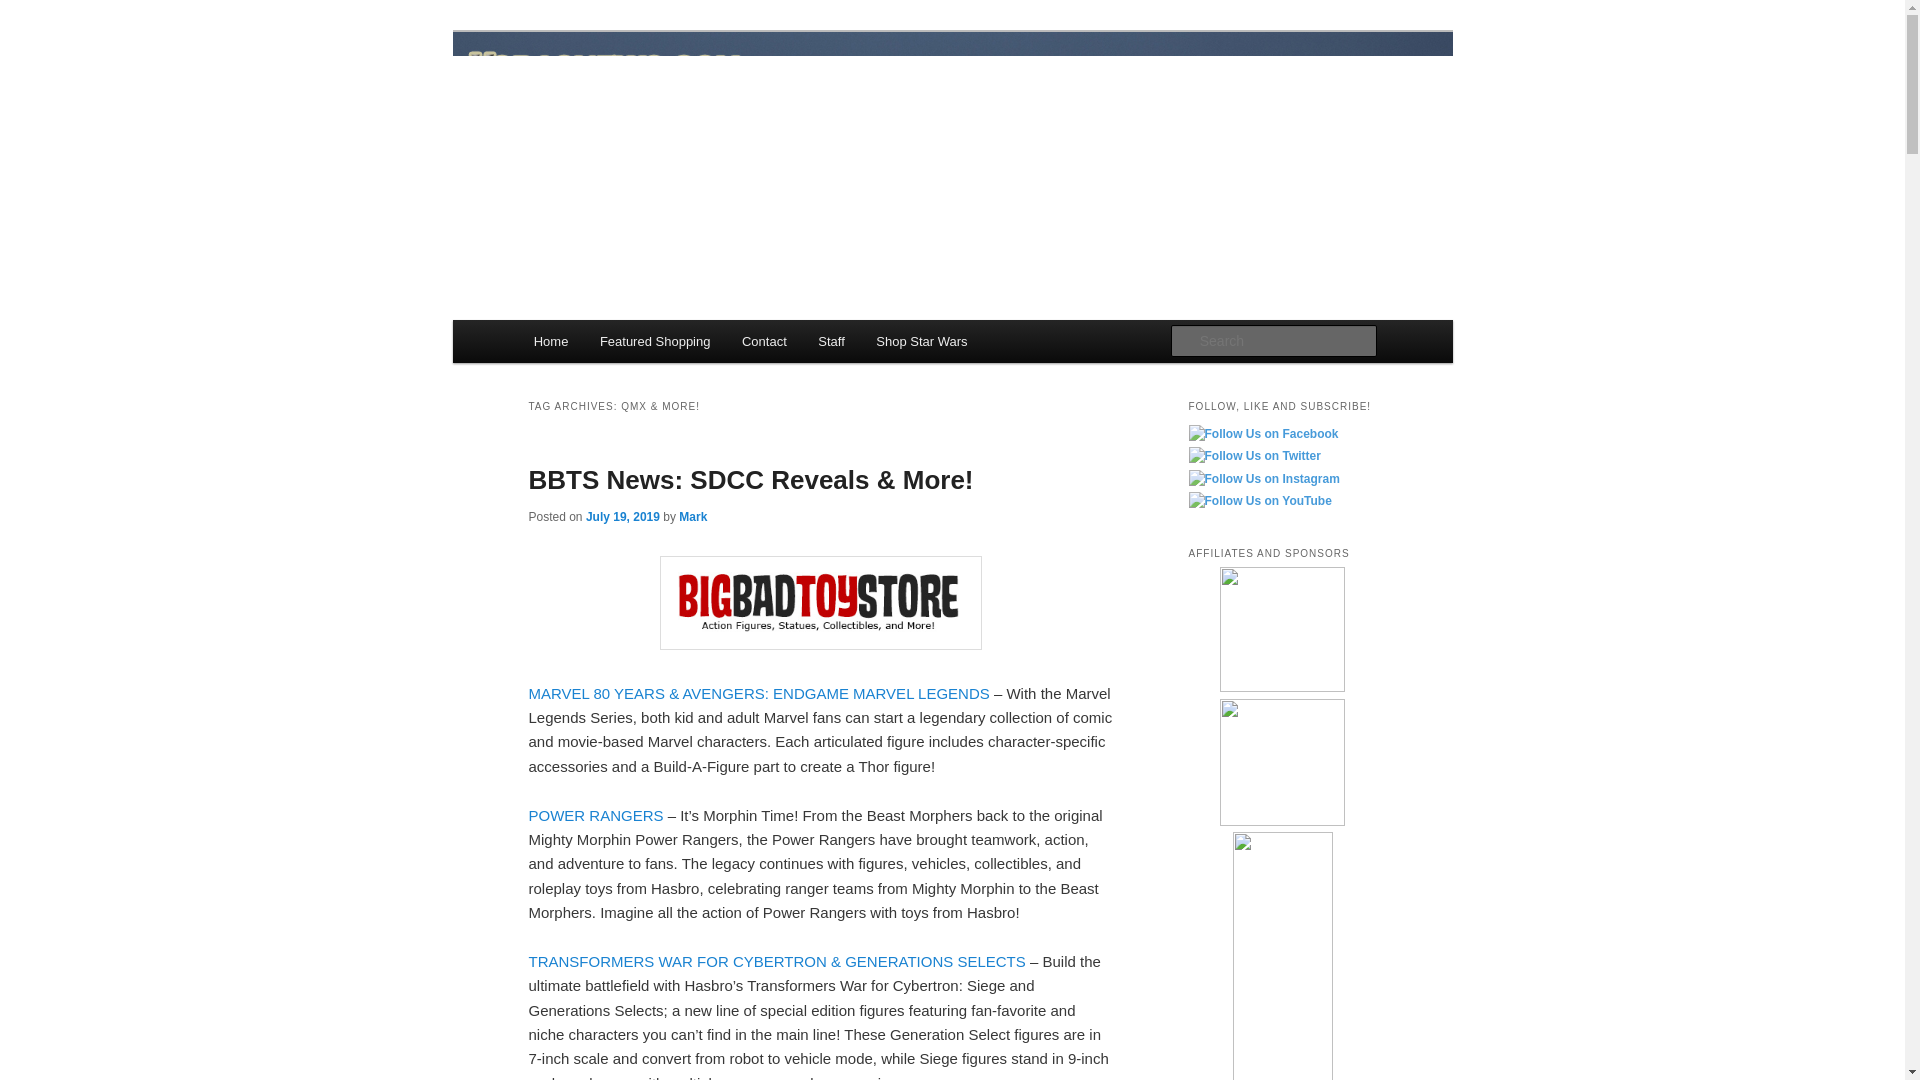 This screenshot has height=1080, width=1920. Describe the element at coordinates (1259, 502) in the screenshot. I see `Follow Us on YouTube` at that location.